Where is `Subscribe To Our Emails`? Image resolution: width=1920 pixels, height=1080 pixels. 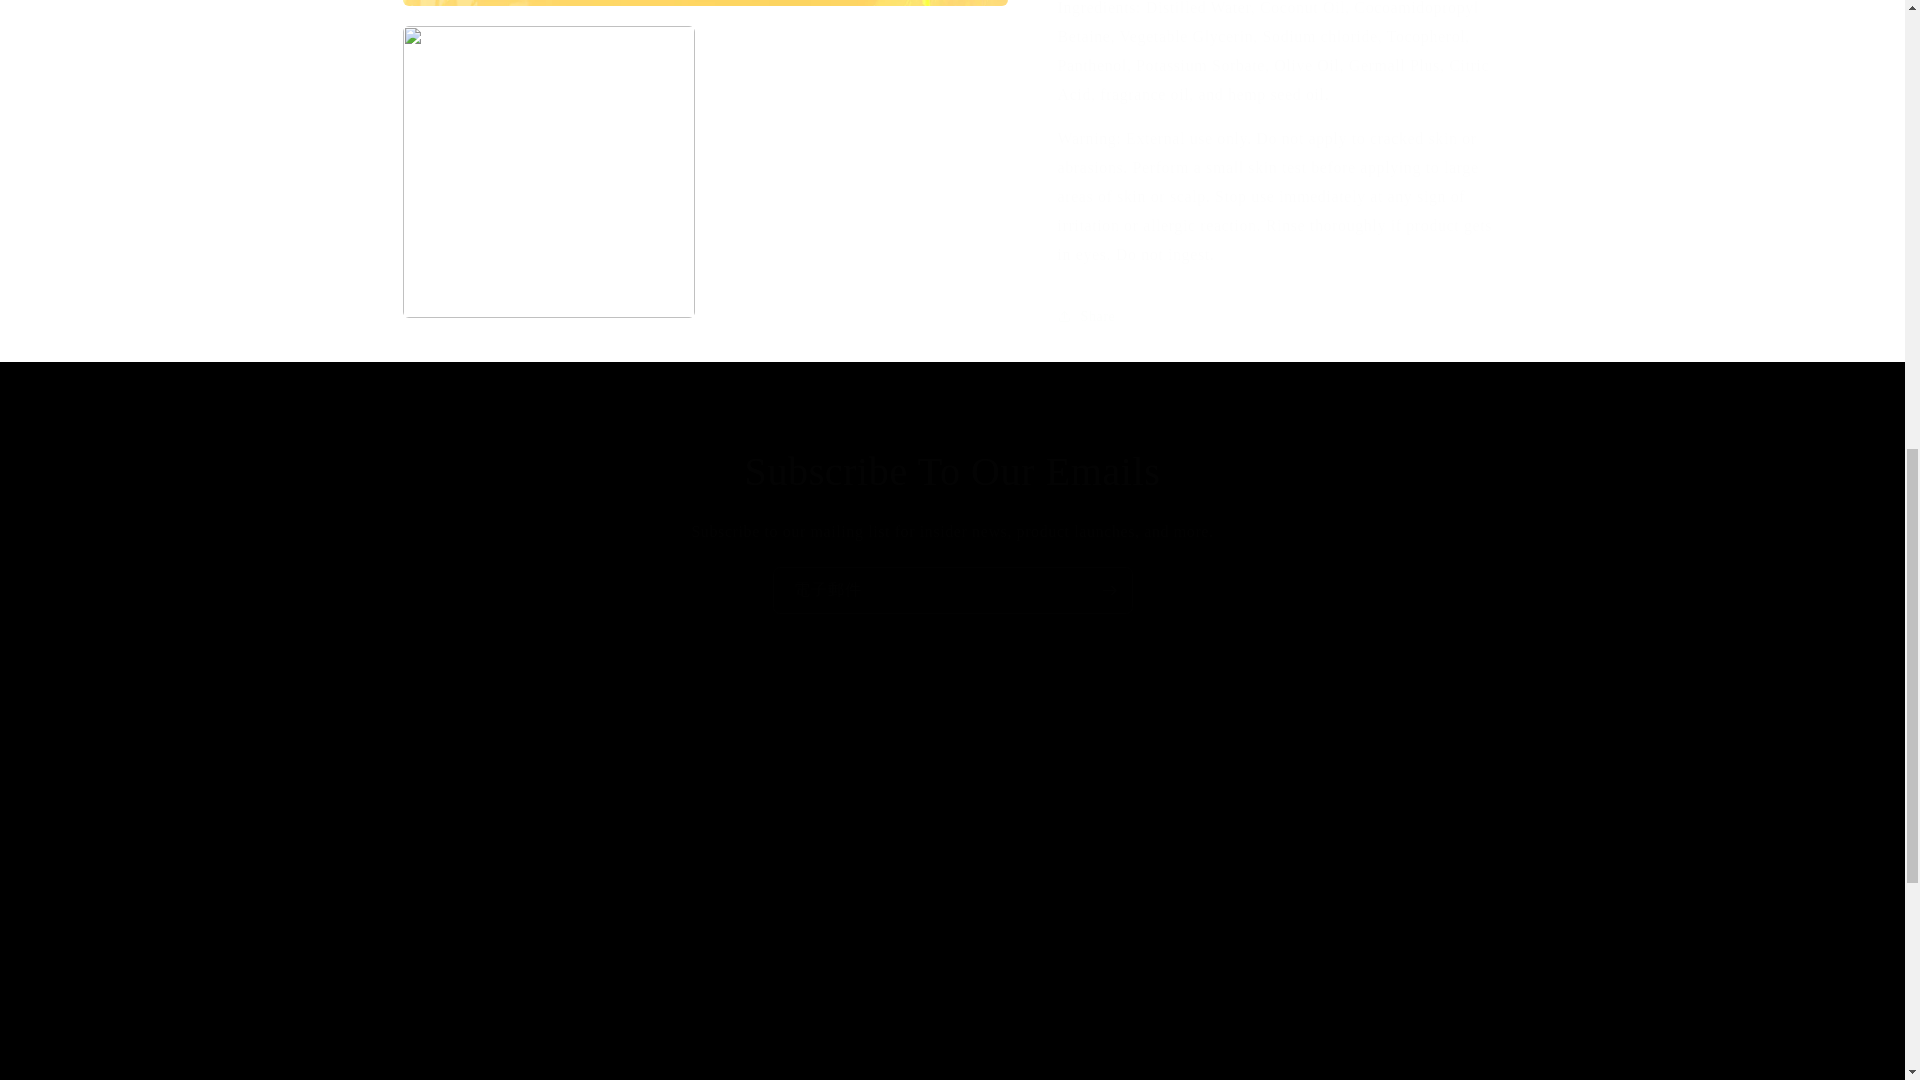
Subscribe To Our Emails is located at coordinates (1231, 888).